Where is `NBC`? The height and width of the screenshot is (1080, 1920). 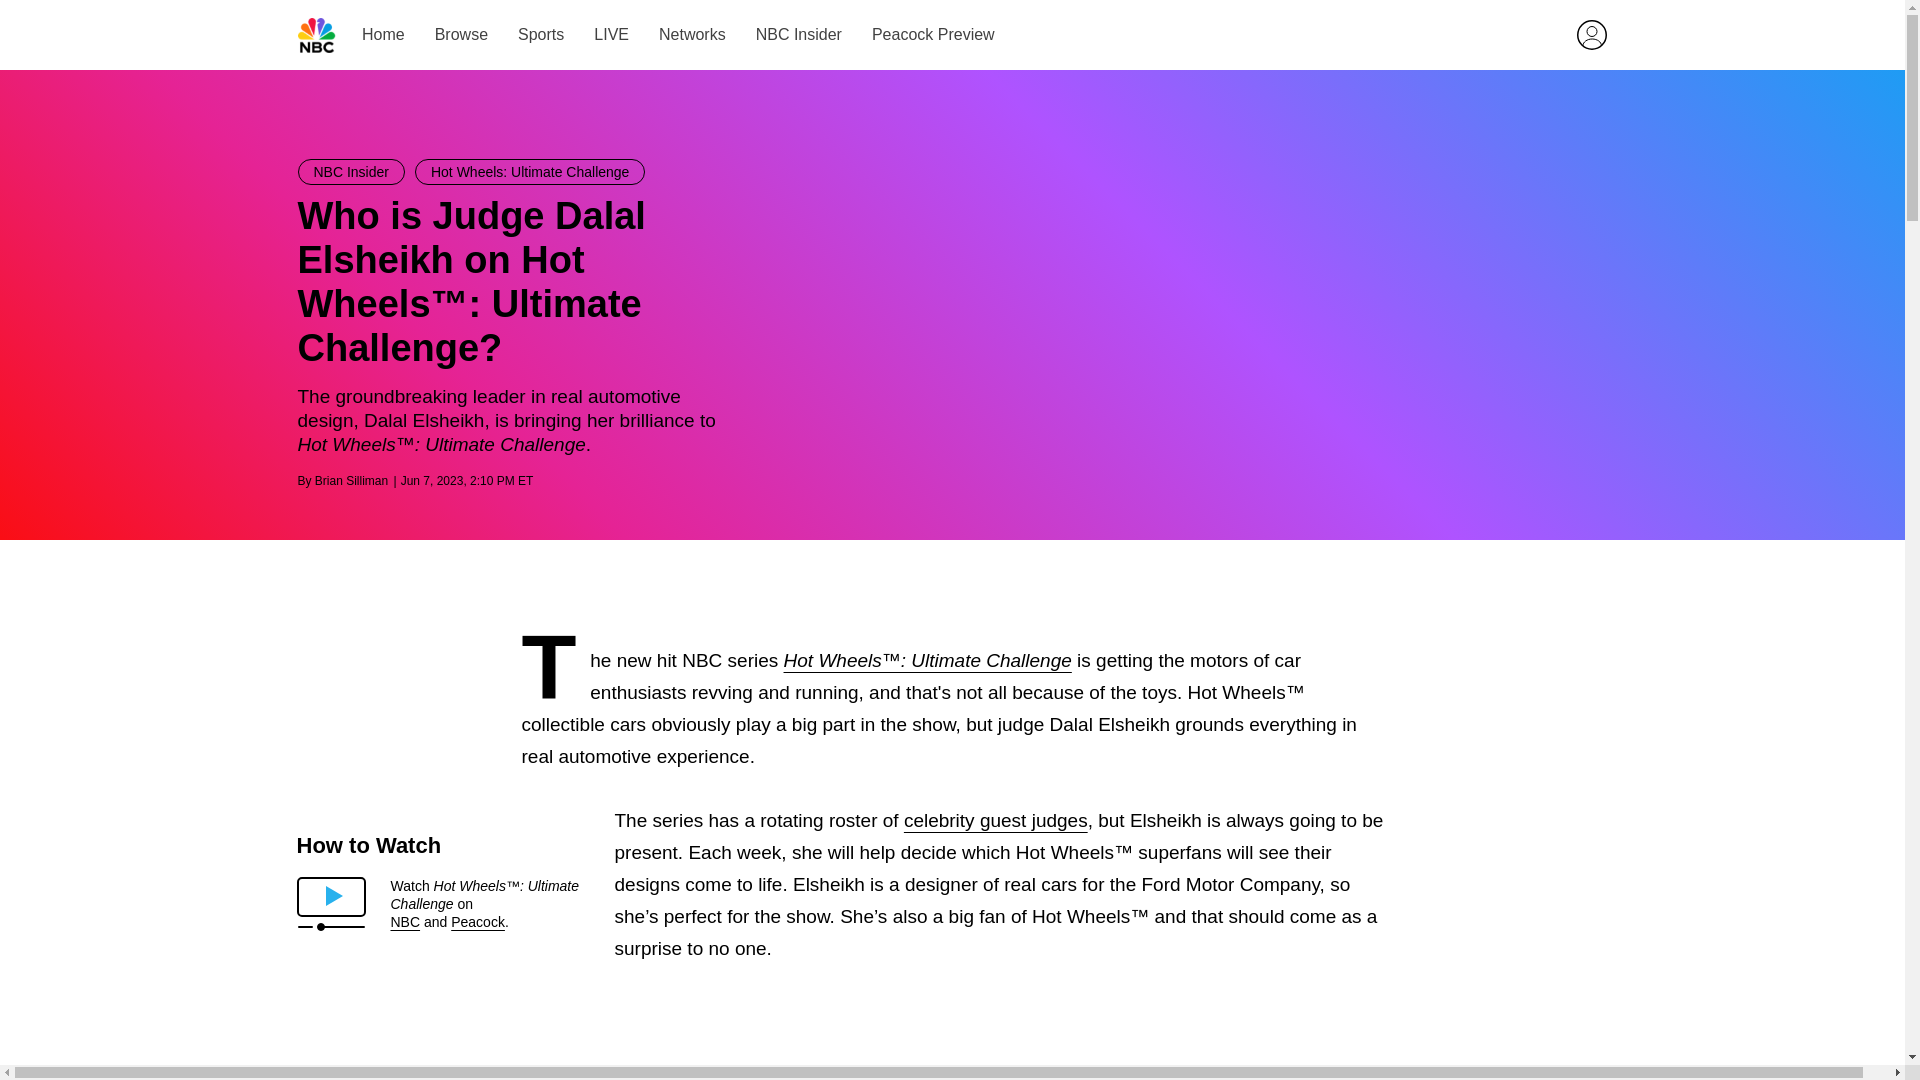
NBC is located at coordinates (404, 921).